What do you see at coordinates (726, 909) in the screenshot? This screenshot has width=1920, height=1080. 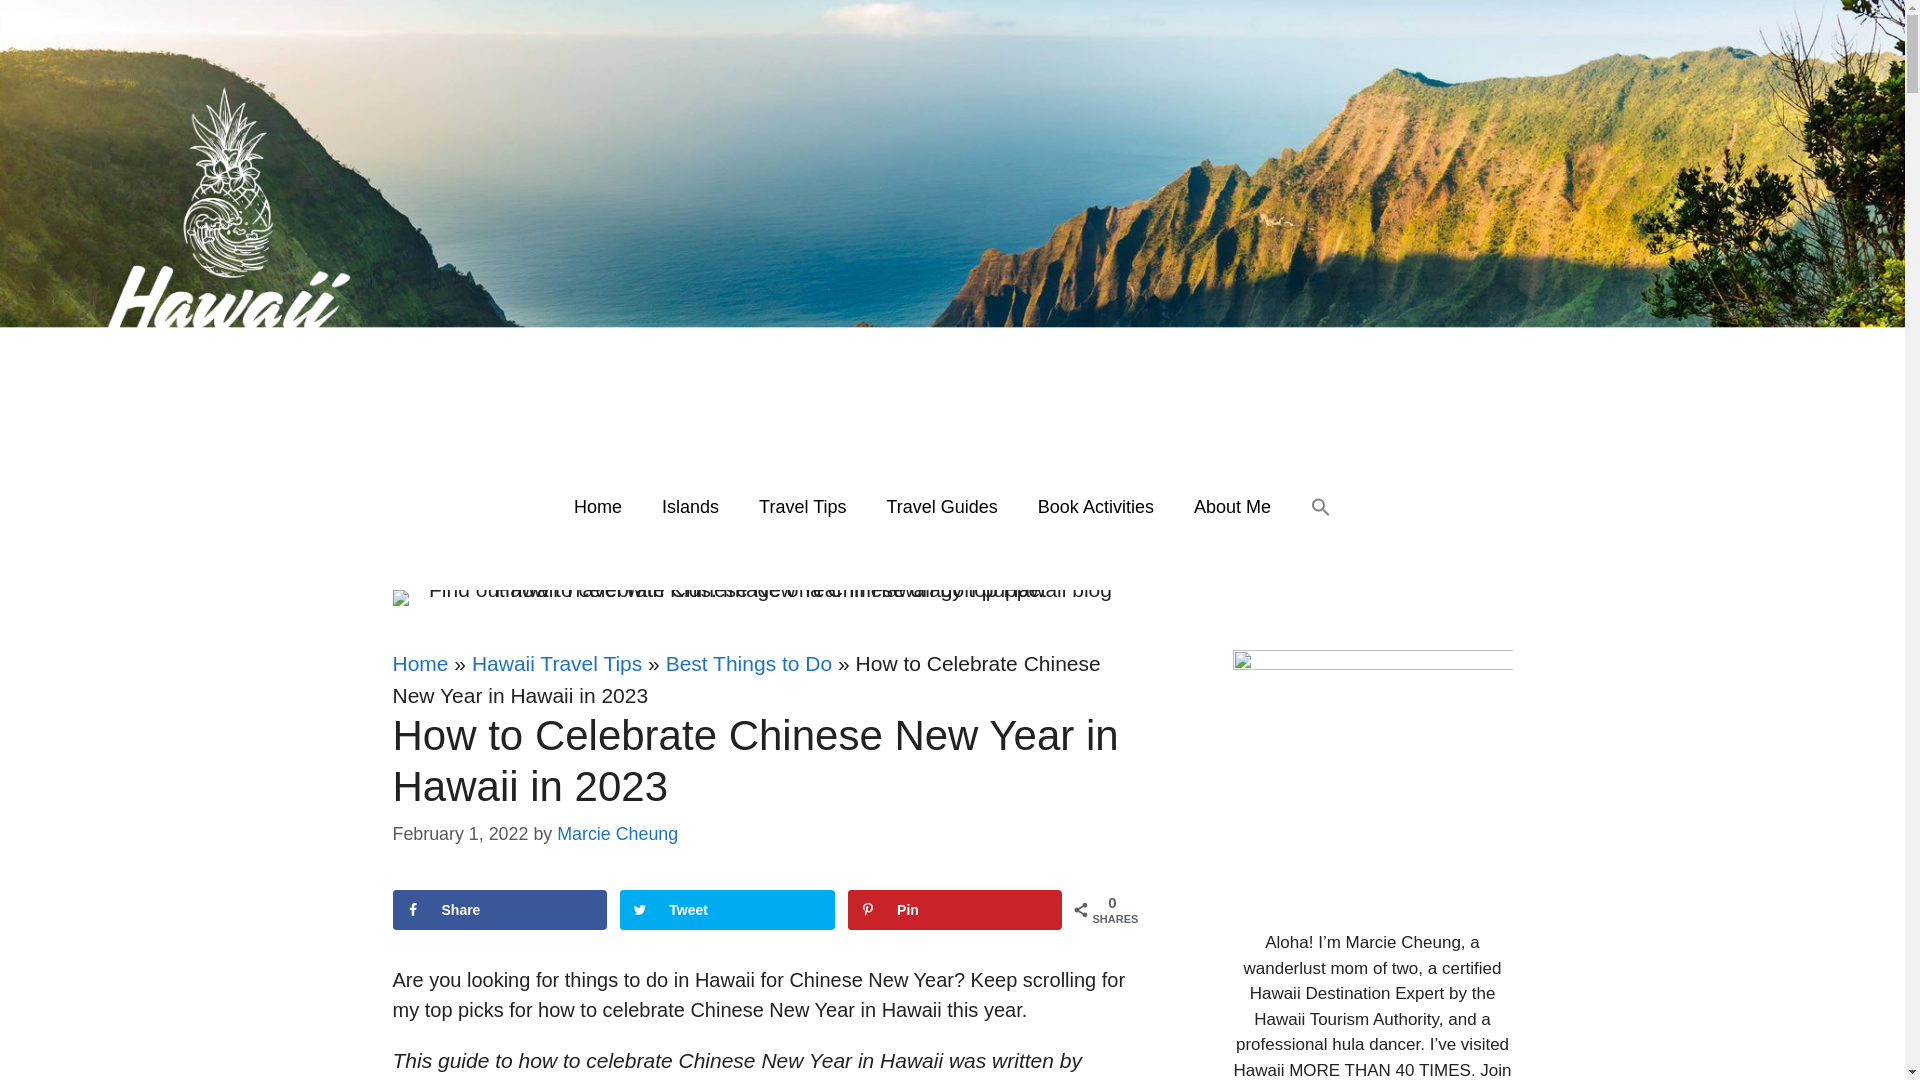 I see `Share on Twitter` at bounding box center [726, 909].